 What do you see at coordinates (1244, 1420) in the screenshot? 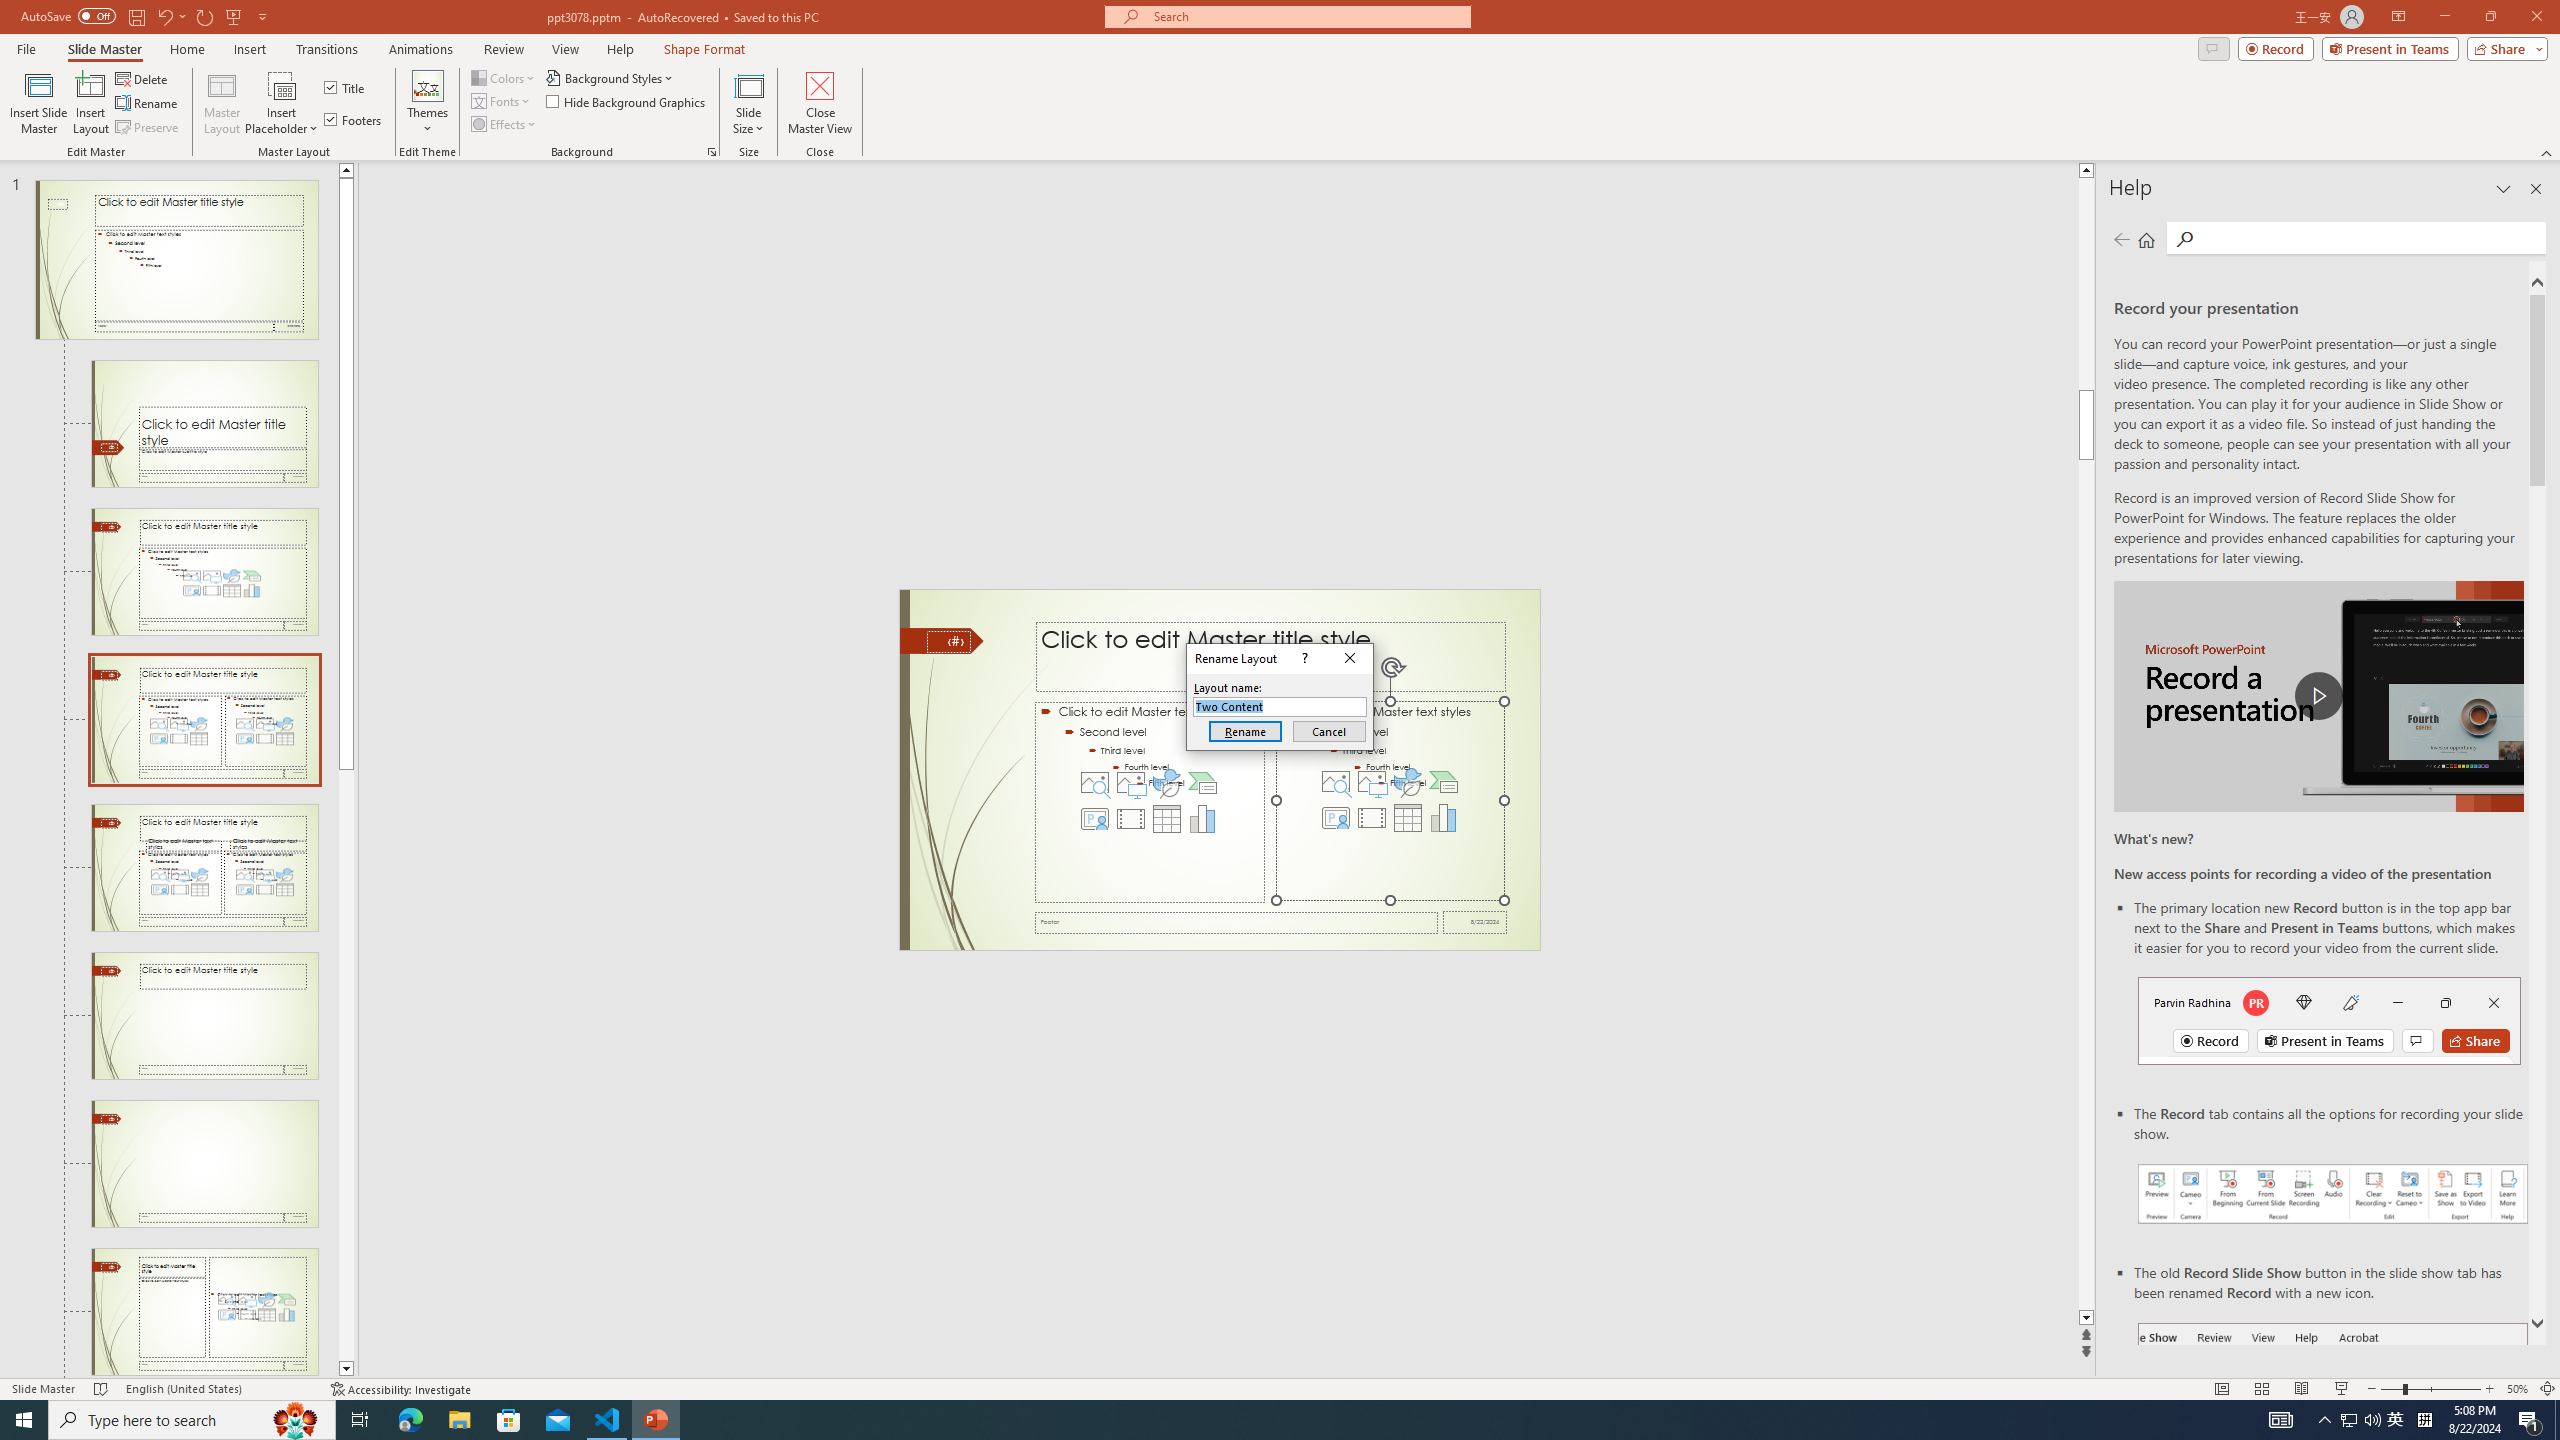
I see `Running applications` at bounding box center [1244, 1420].